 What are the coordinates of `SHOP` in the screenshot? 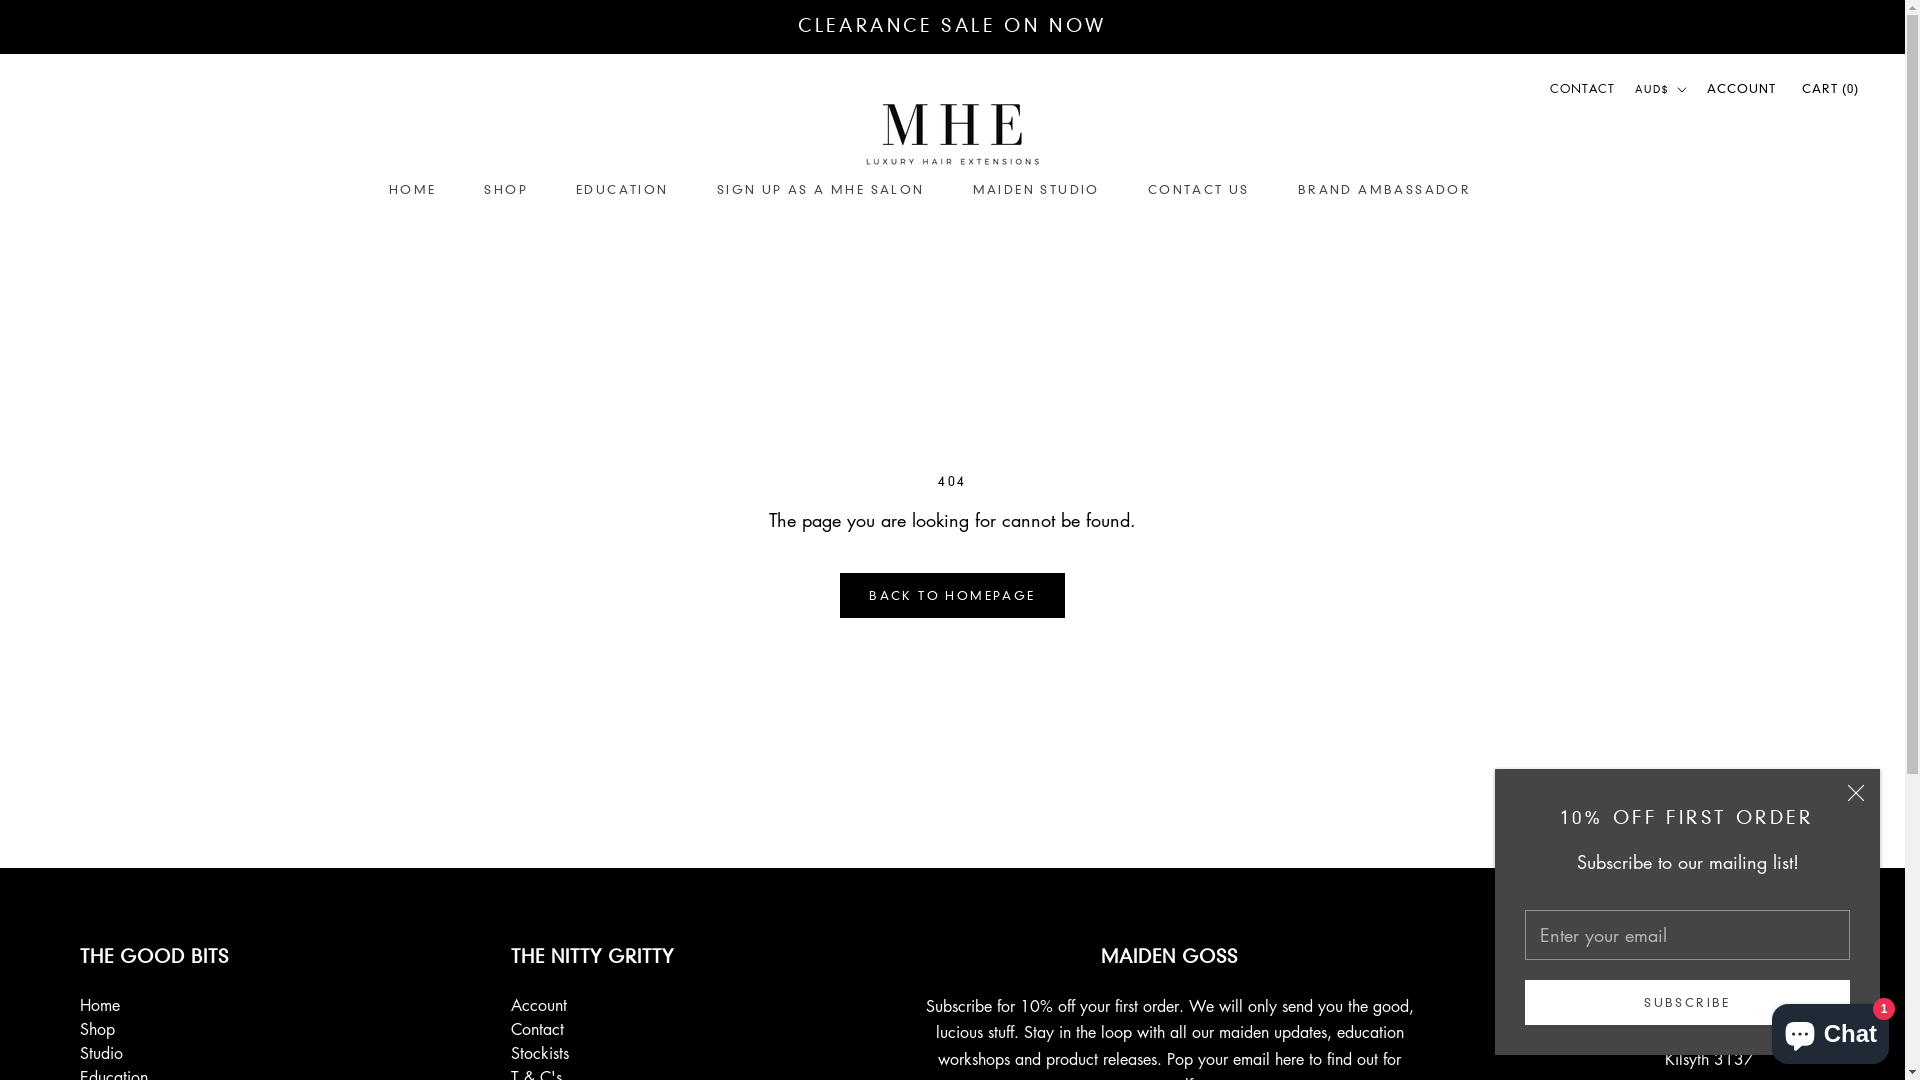 It's located at (506, 190).